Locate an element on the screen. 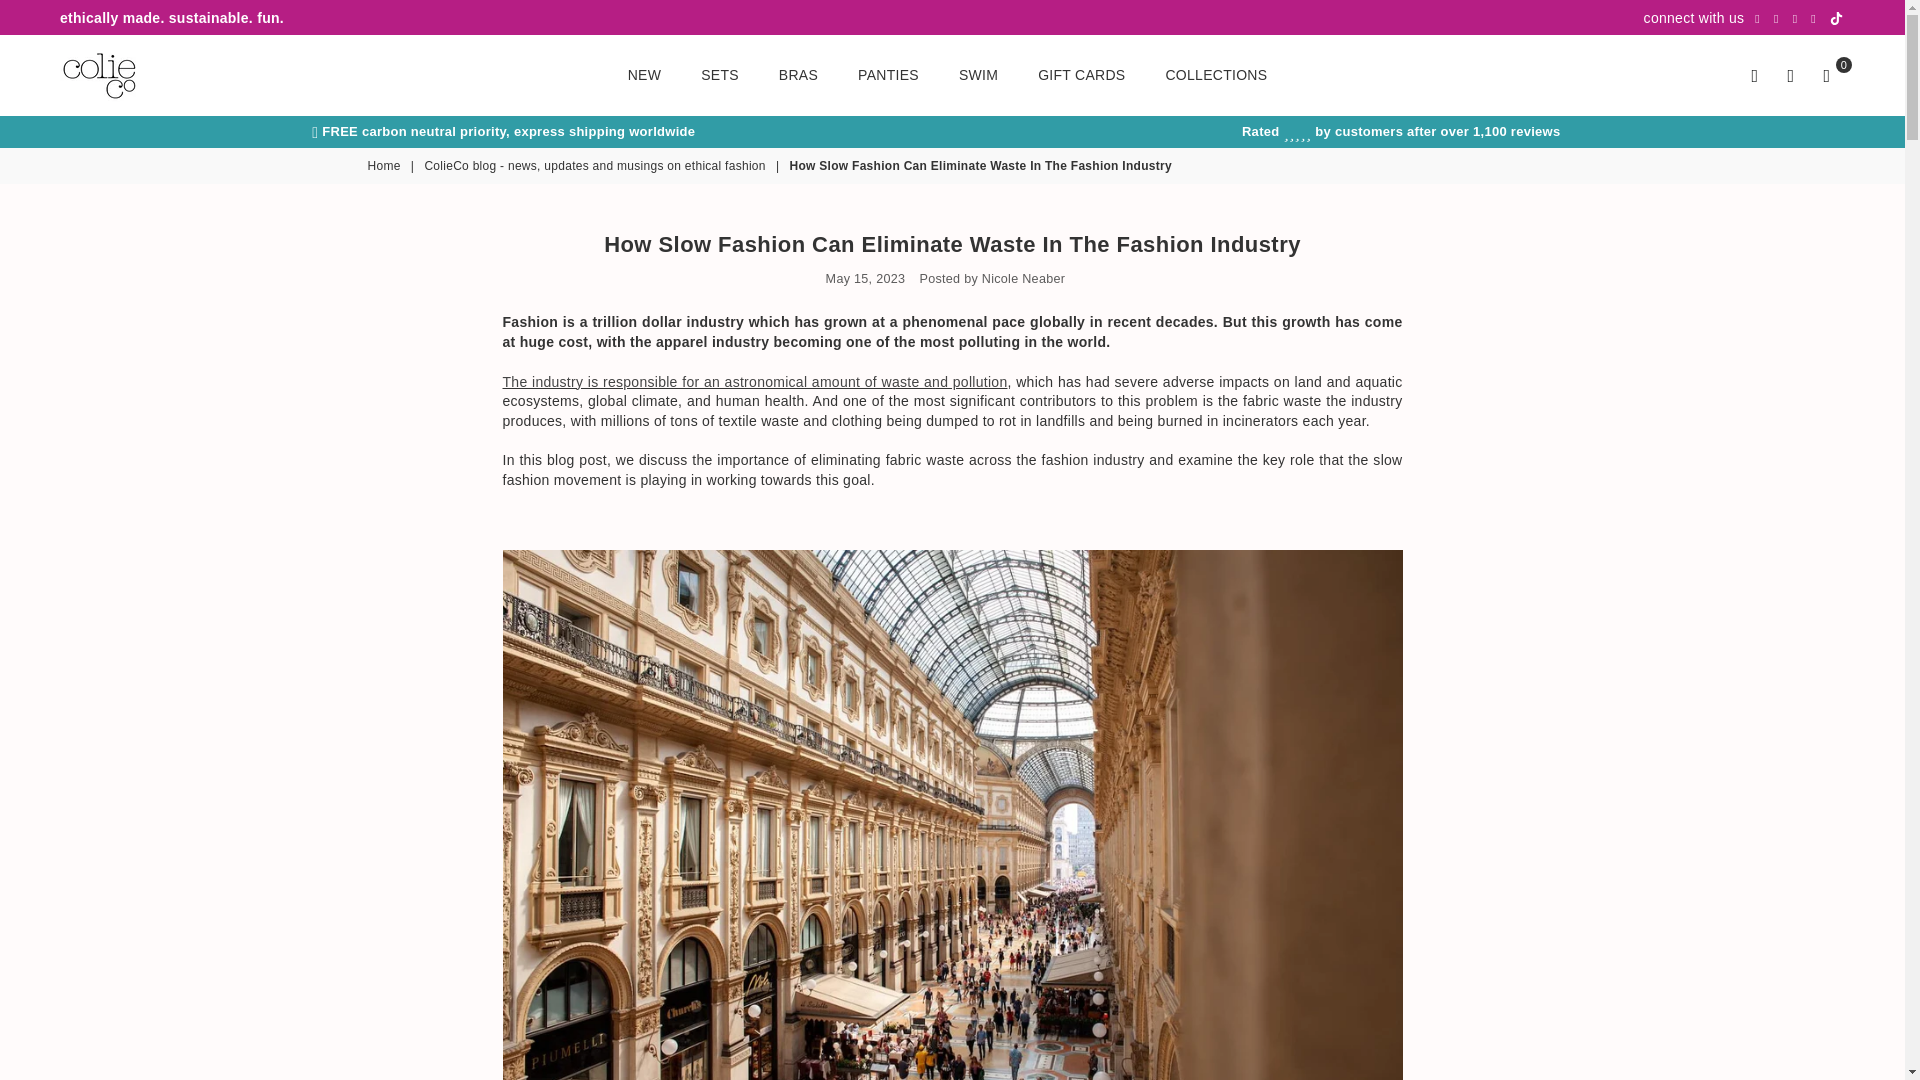 This screenshot has height=1080, width=1920. COLIECO is located at coordinates (144, 74).